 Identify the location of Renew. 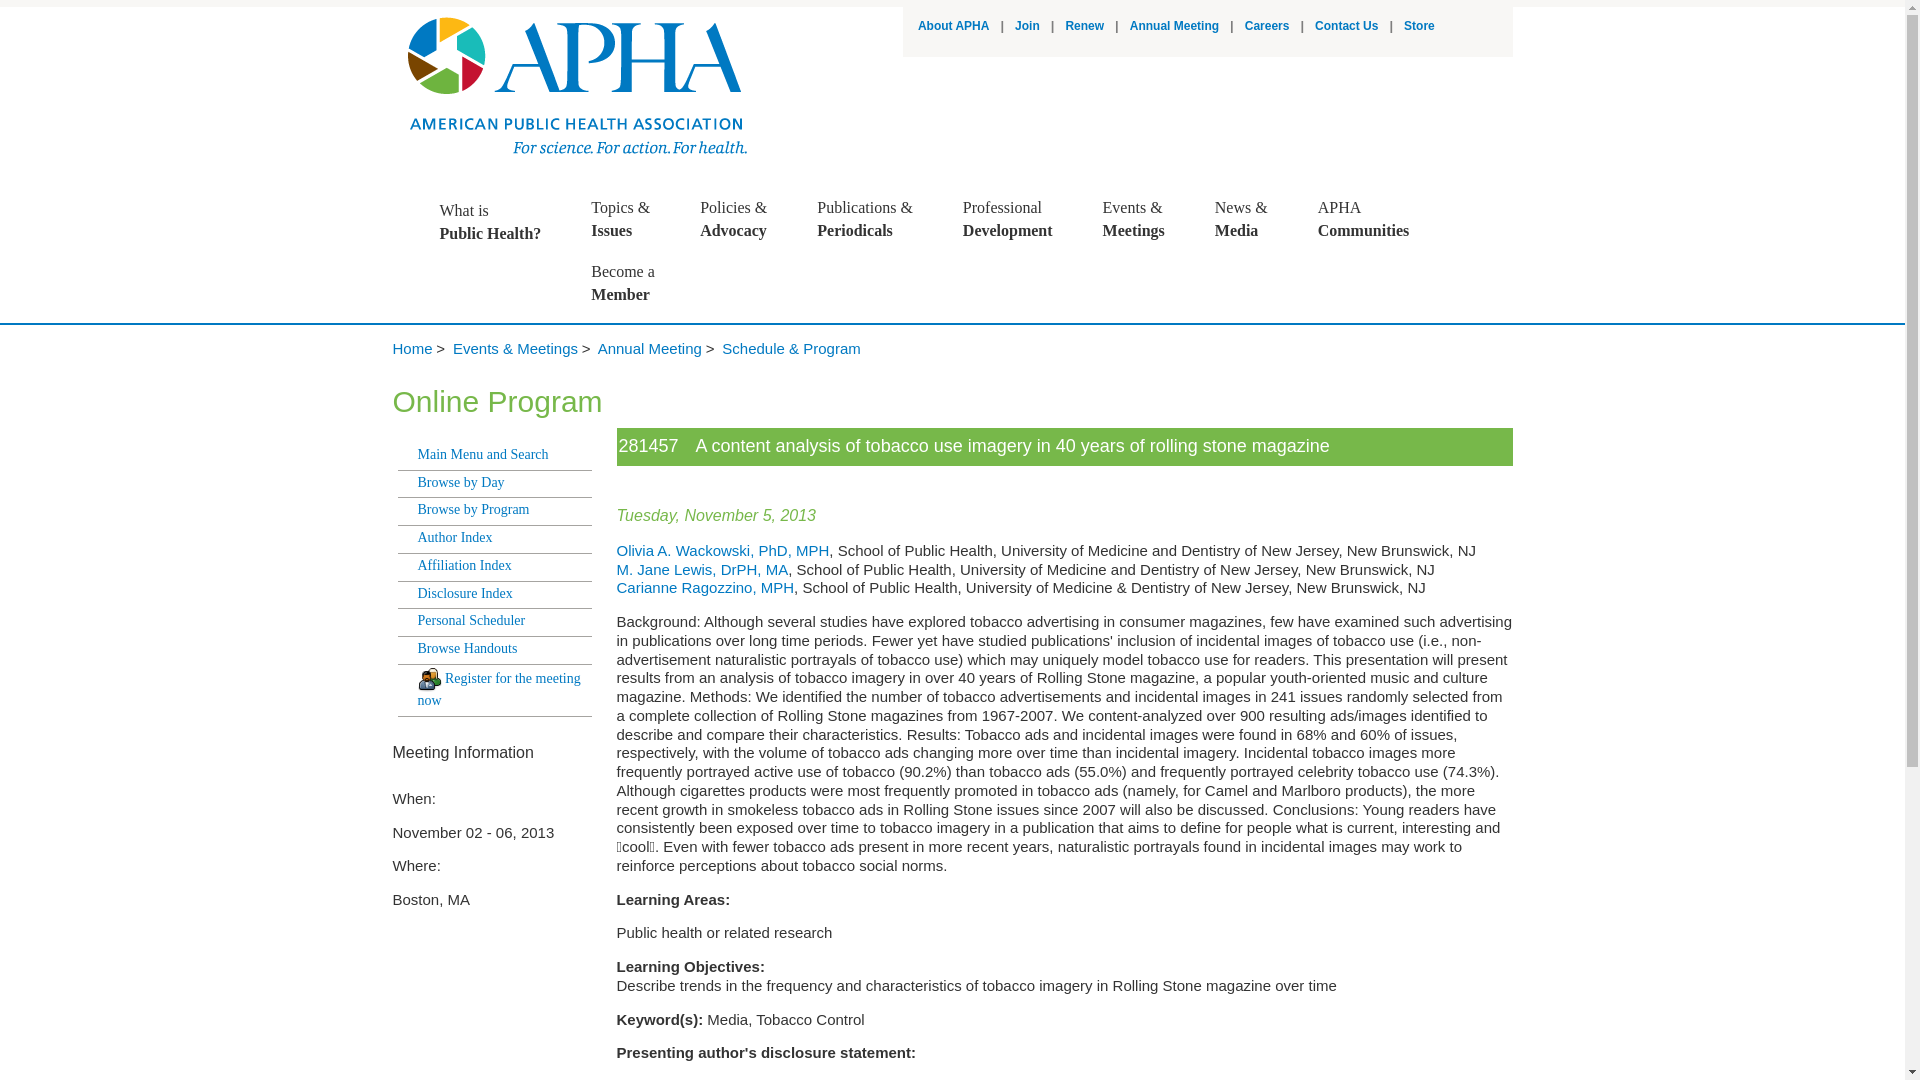
(500, 222).